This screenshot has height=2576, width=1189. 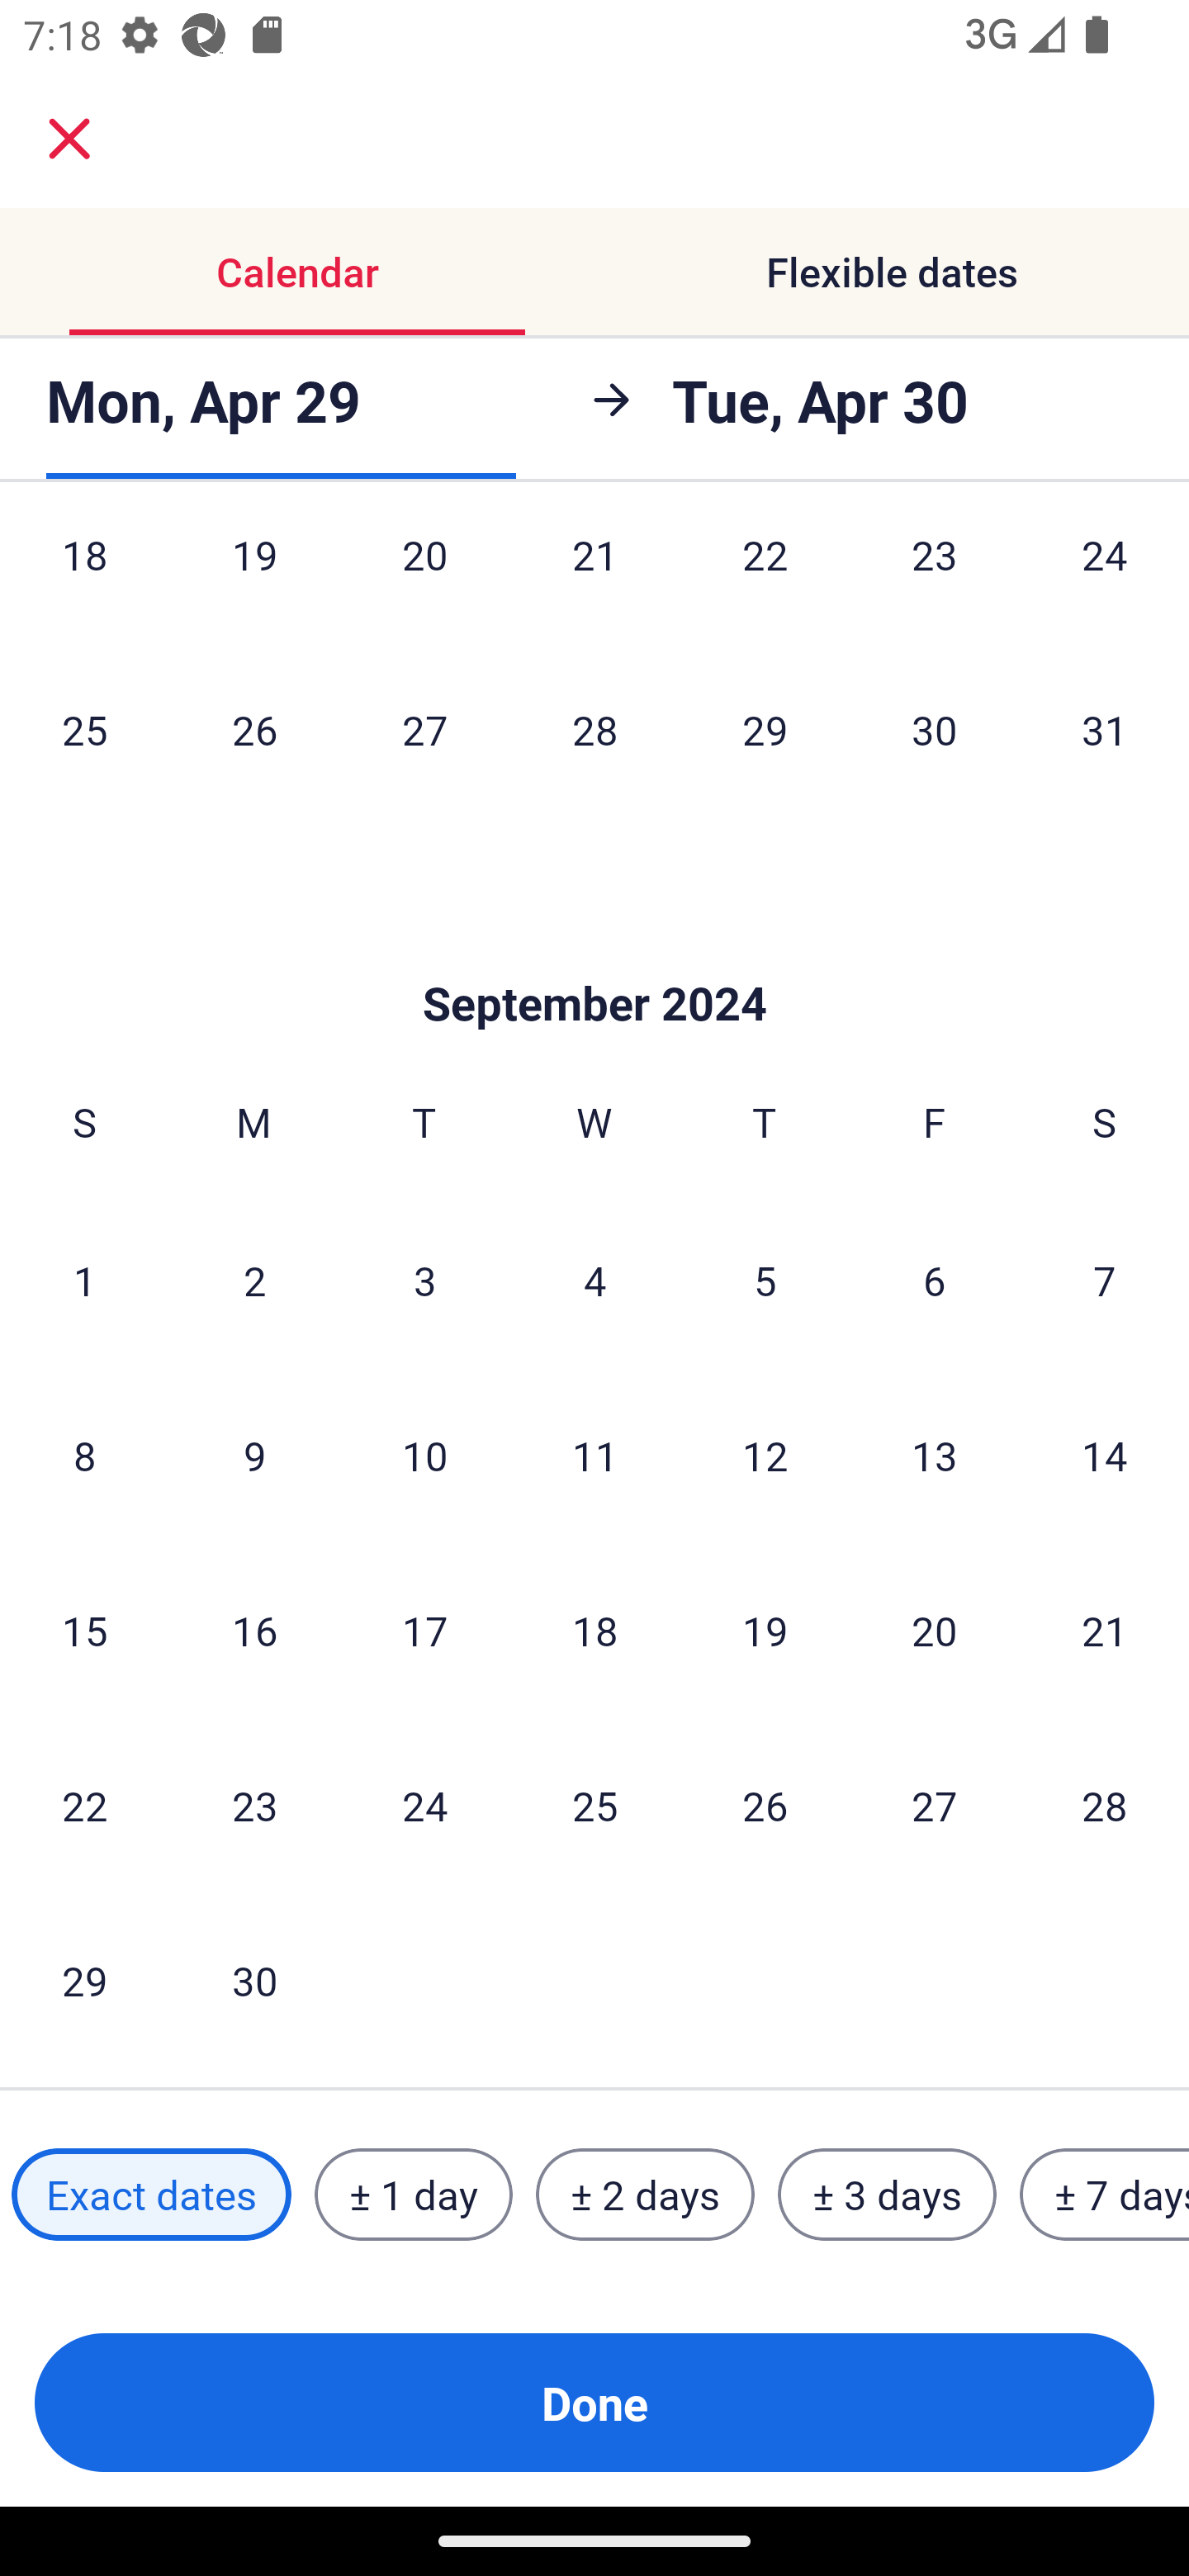 What do you see at coordinates (1105, 583) in the screenshot?
I see `24 Saturday, August 24, 2024` at bounding box center [1105, 583].